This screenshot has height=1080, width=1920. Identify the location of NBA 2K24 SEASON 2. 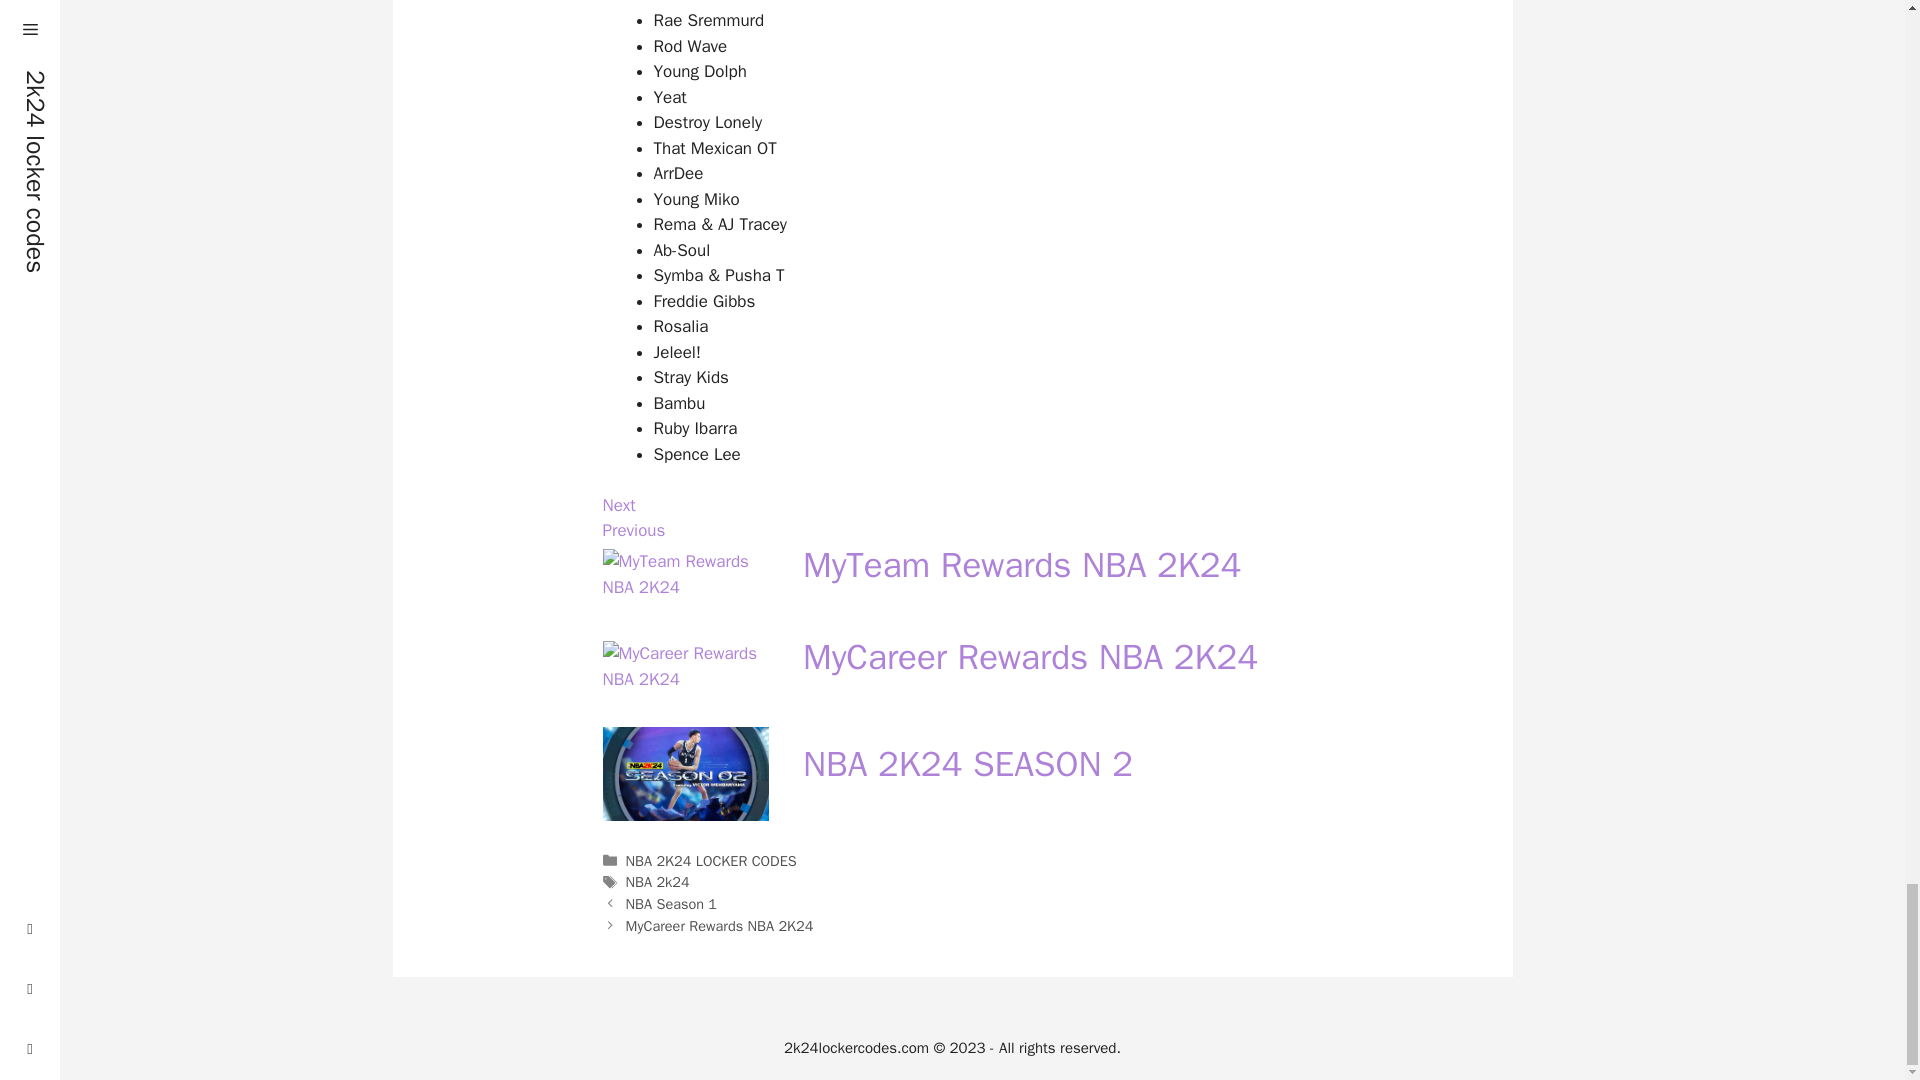
(967, 764).